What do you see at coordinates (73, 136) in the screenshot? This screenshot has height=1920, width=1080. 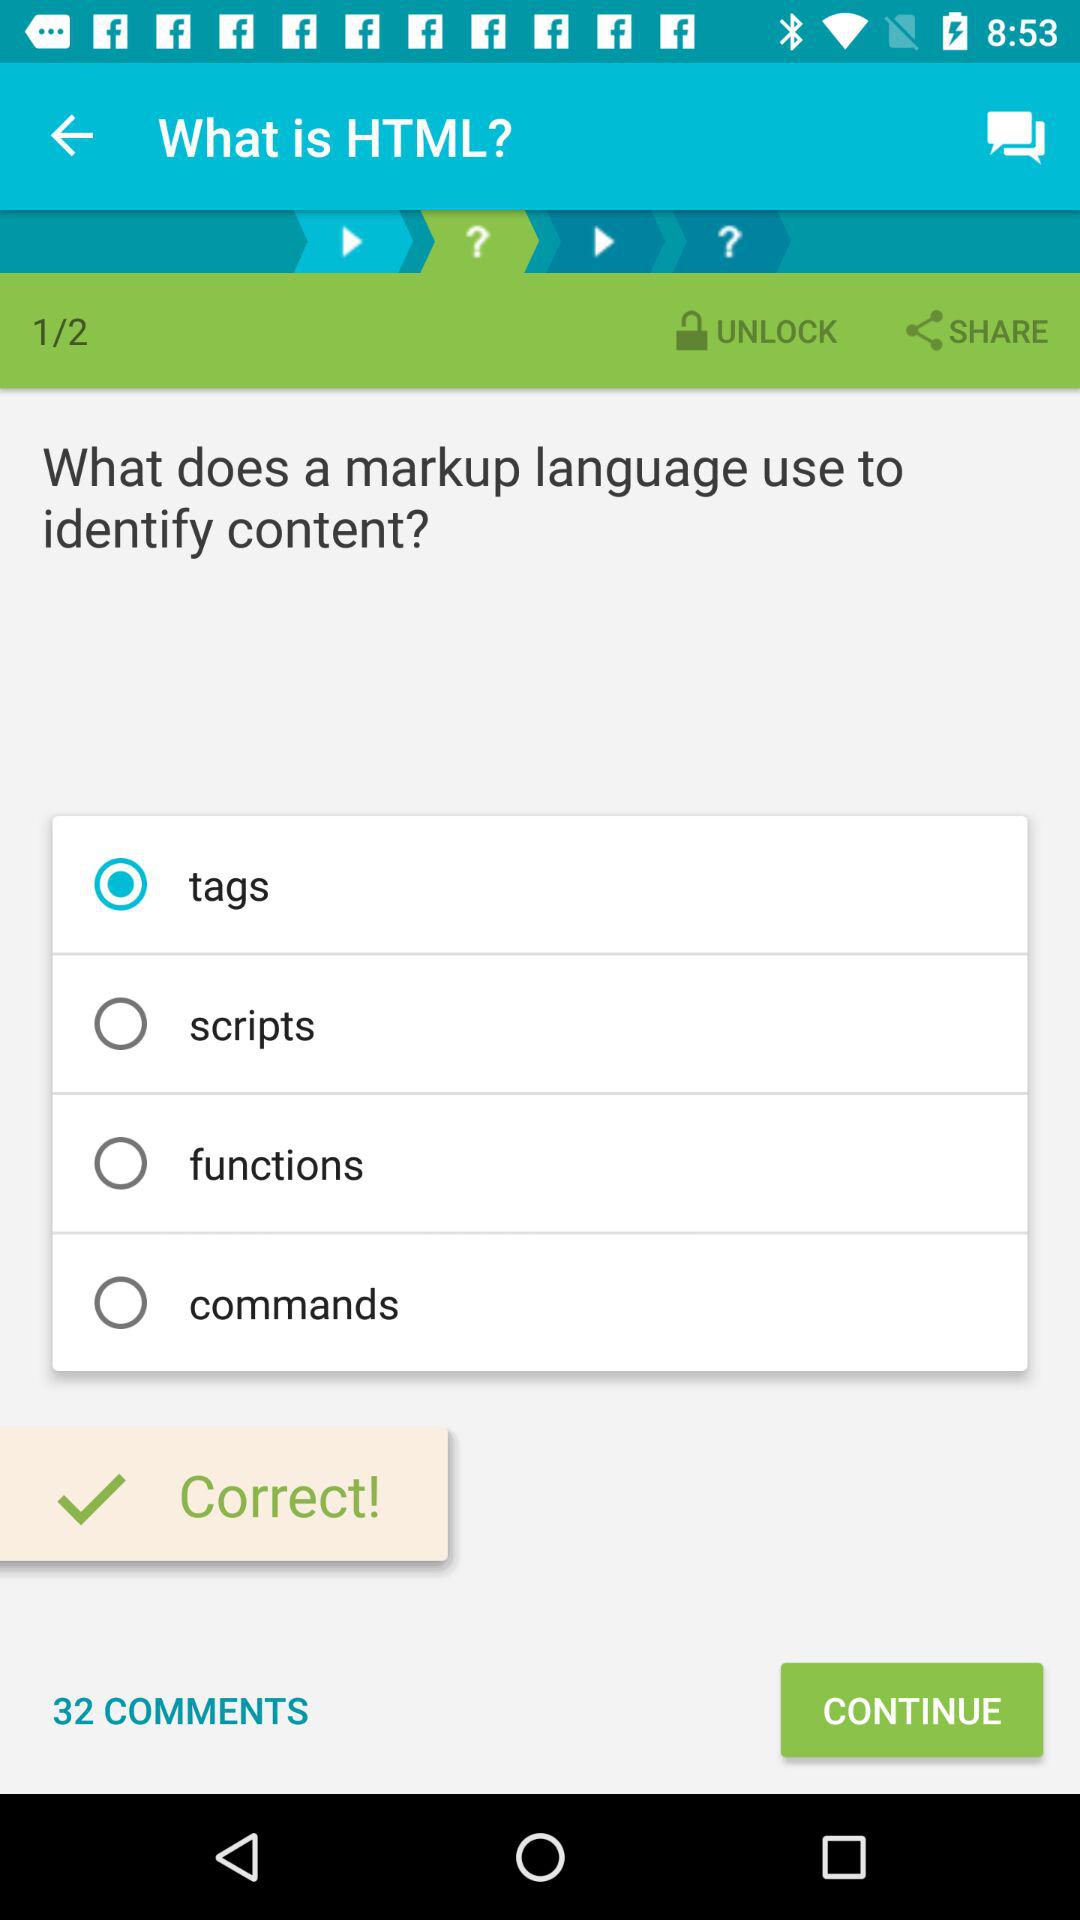 I see `select the icon to the left of what is html? icon` at bounding box center [73, 136].